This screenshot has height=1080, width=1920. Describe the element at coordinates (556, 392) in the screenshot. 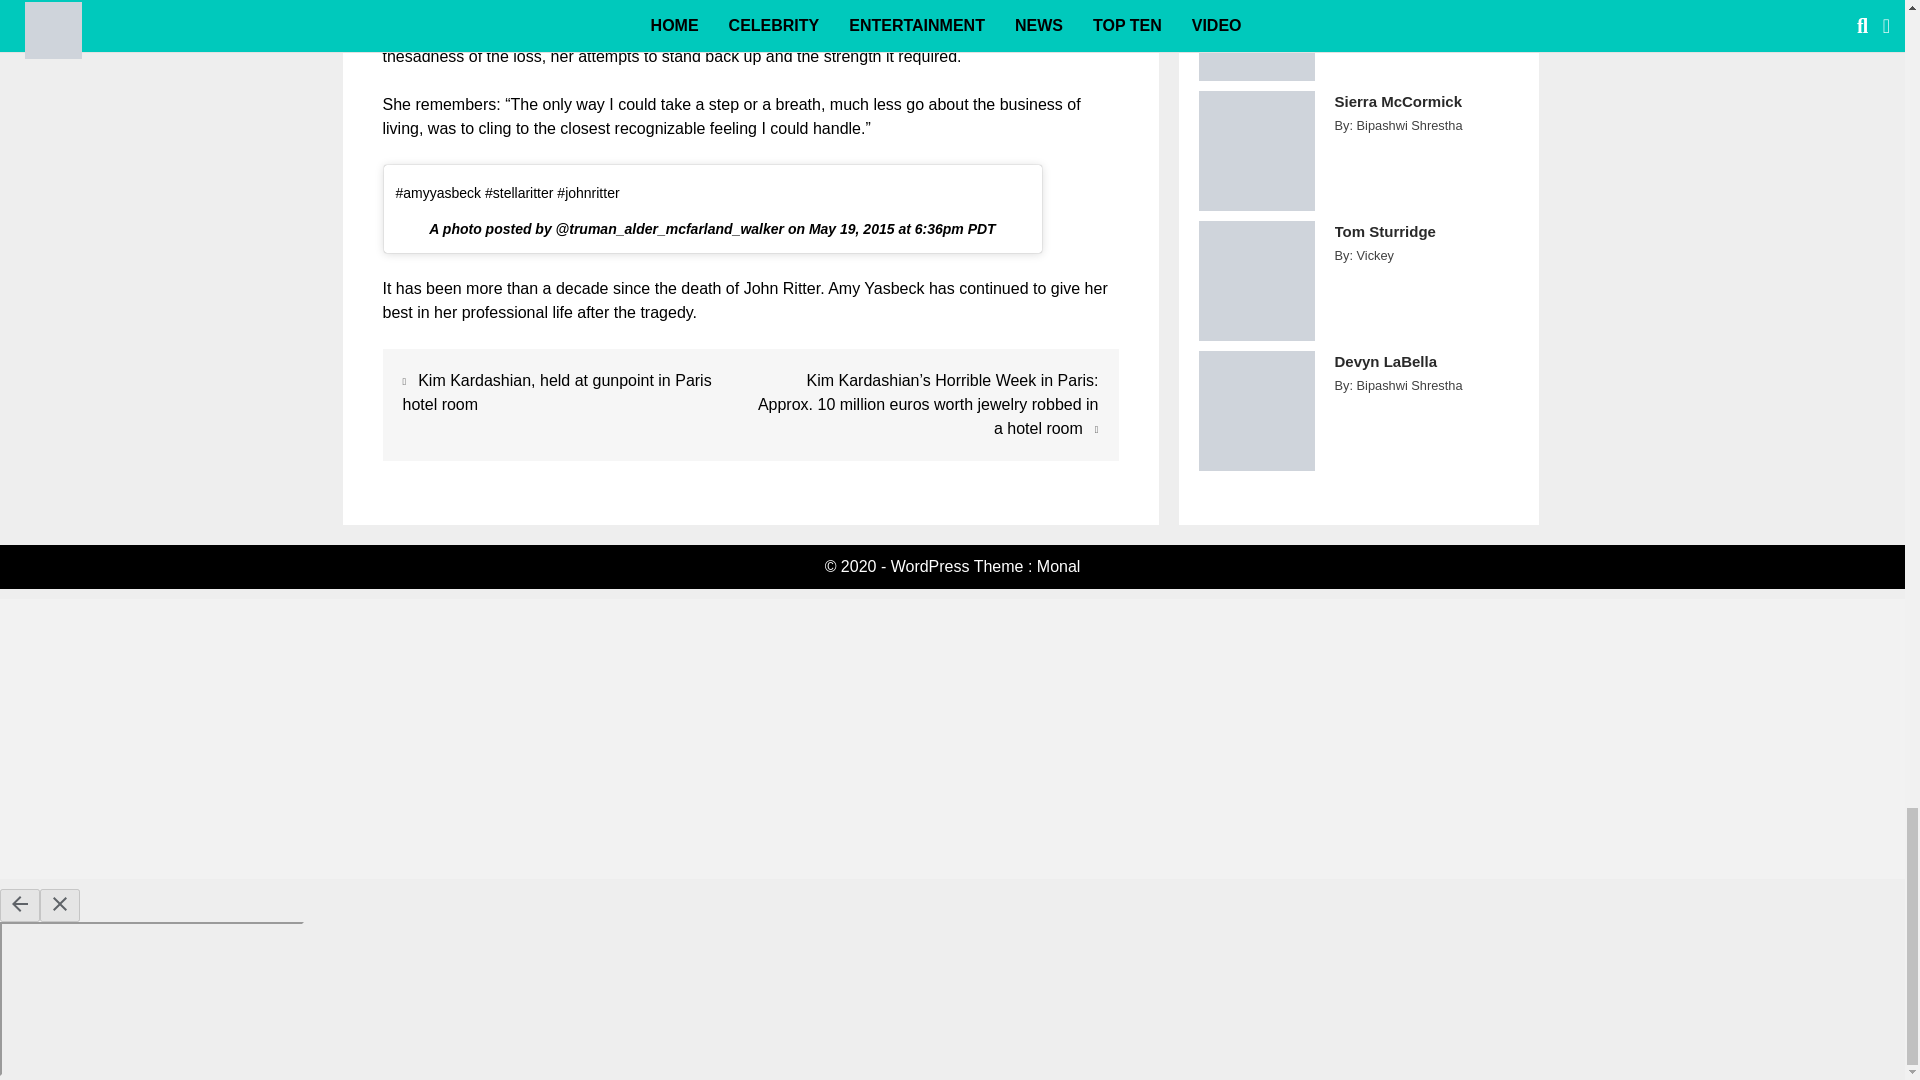

I see `Kim Kardashian, held at gunpoint in Paris hotel room` at that location.